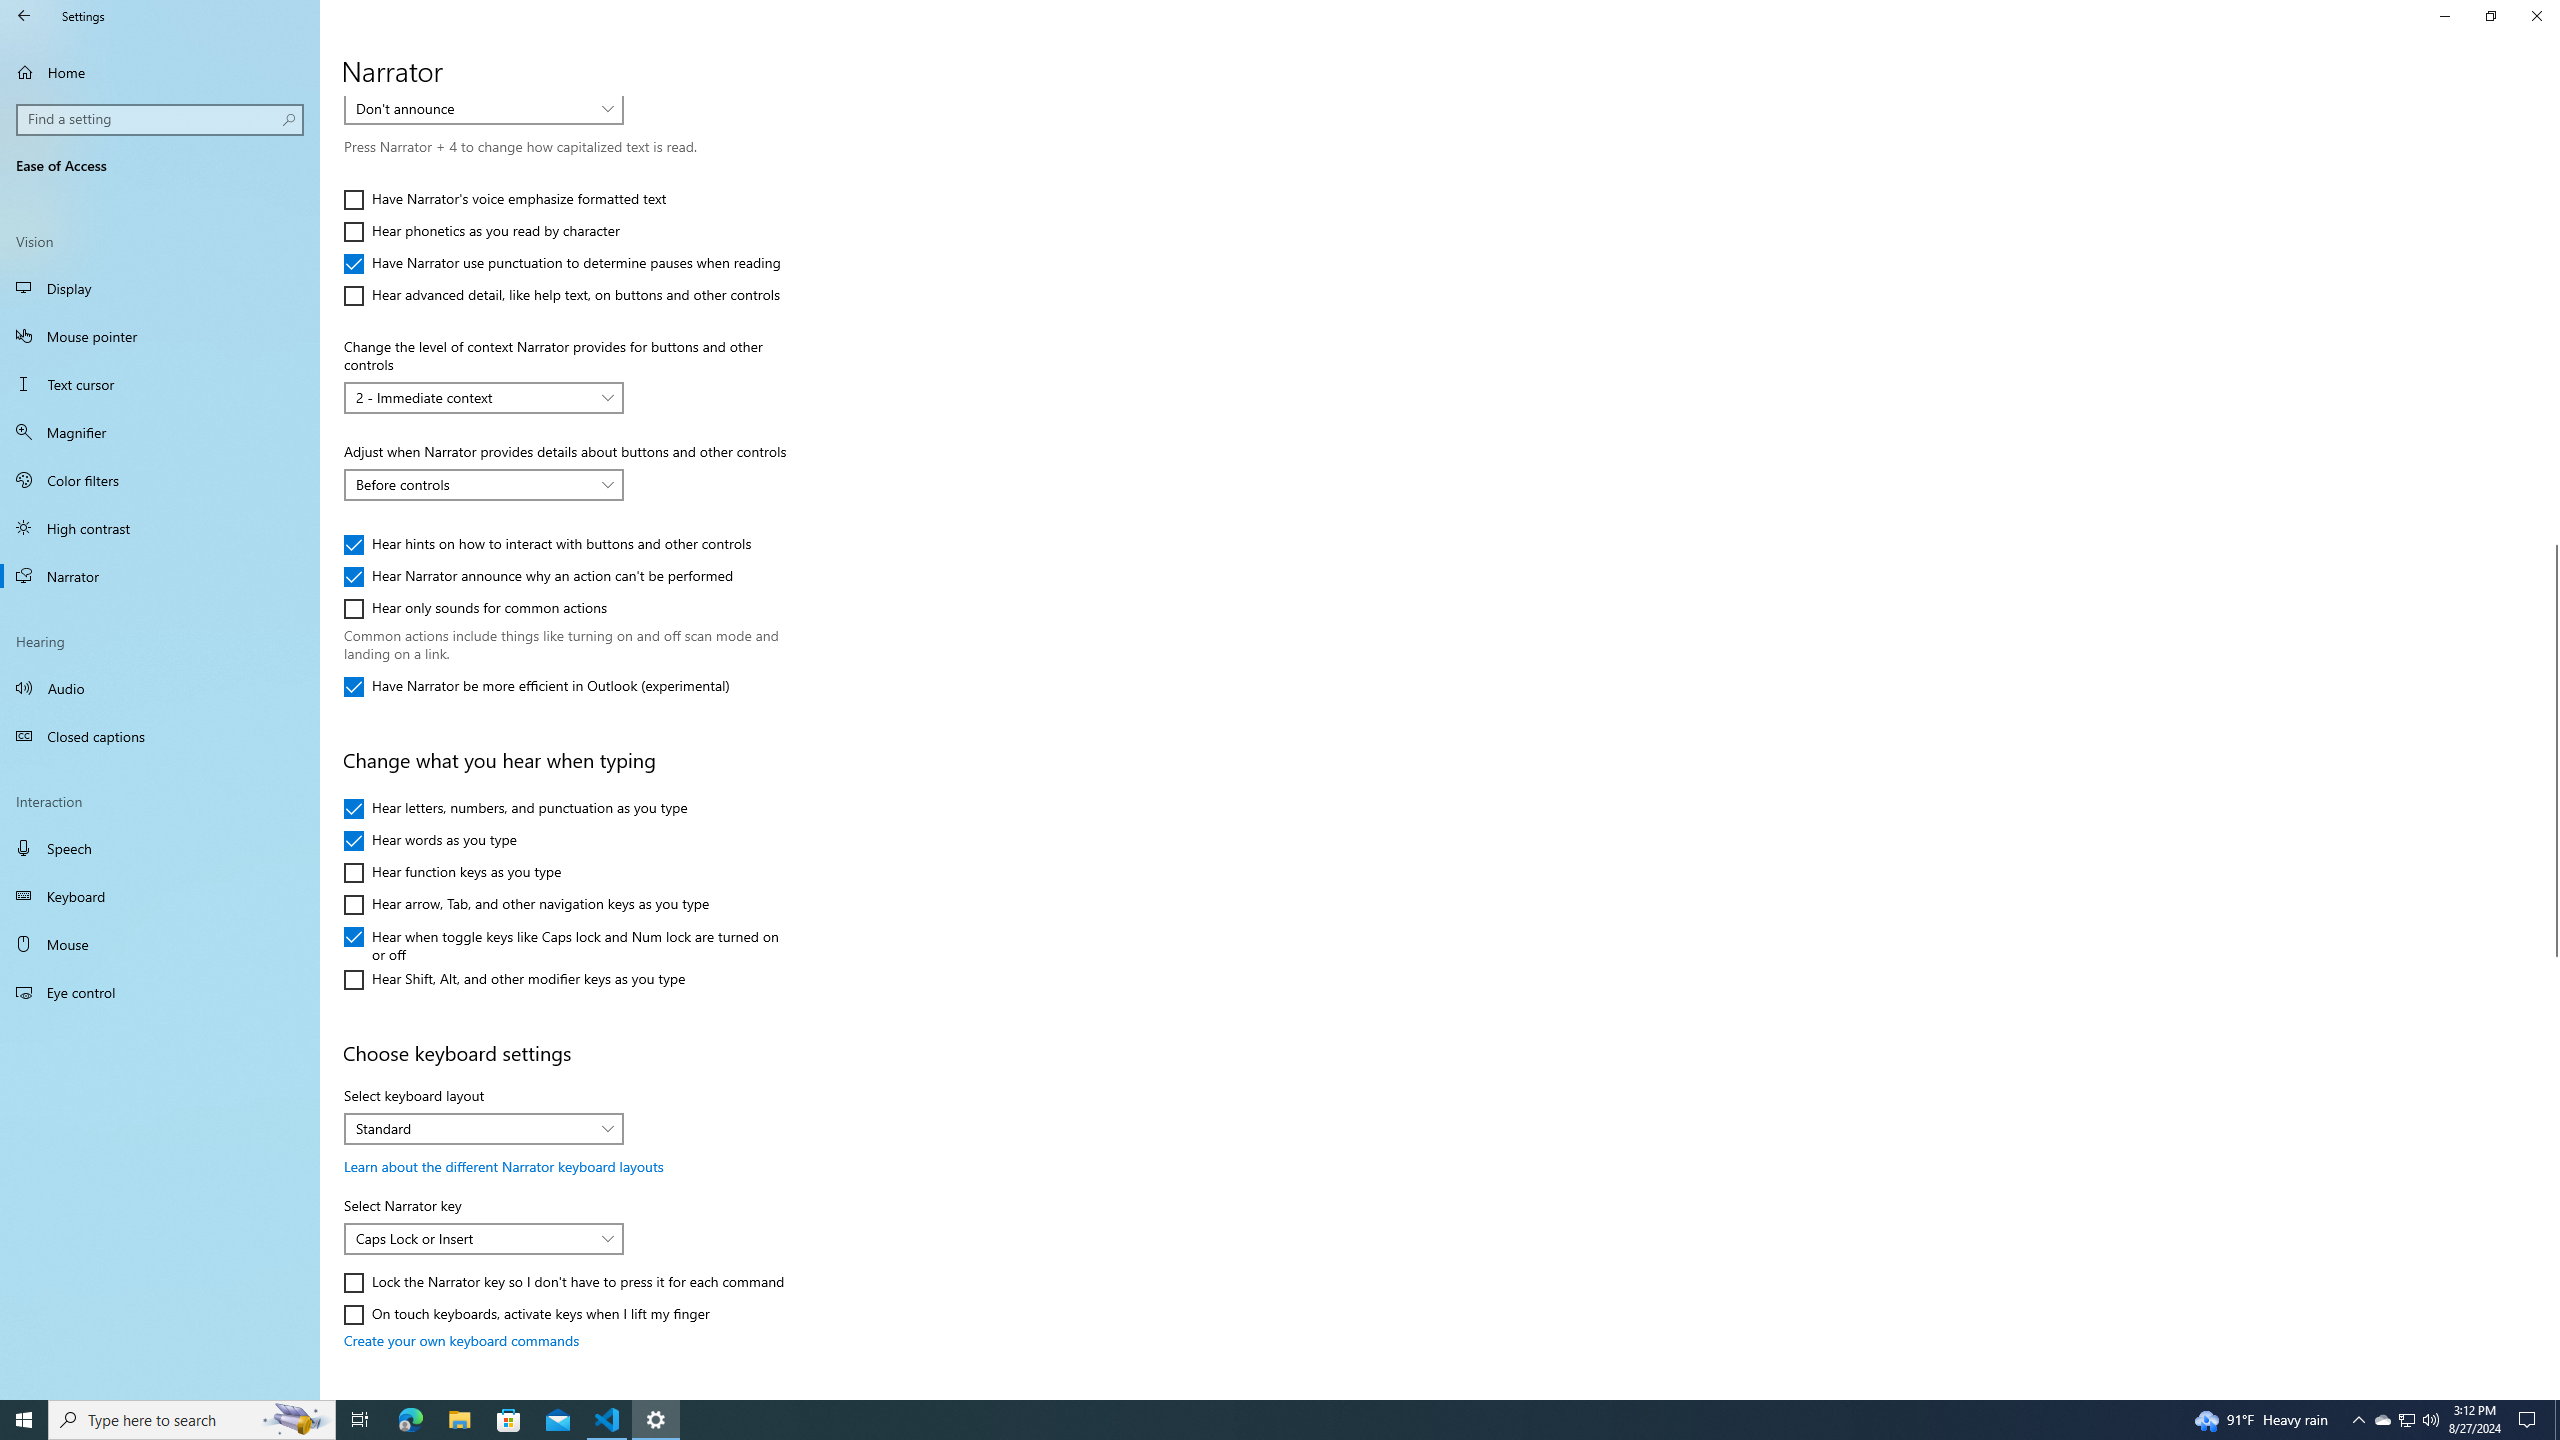  I want to click on Mouse, so click(160, 944).